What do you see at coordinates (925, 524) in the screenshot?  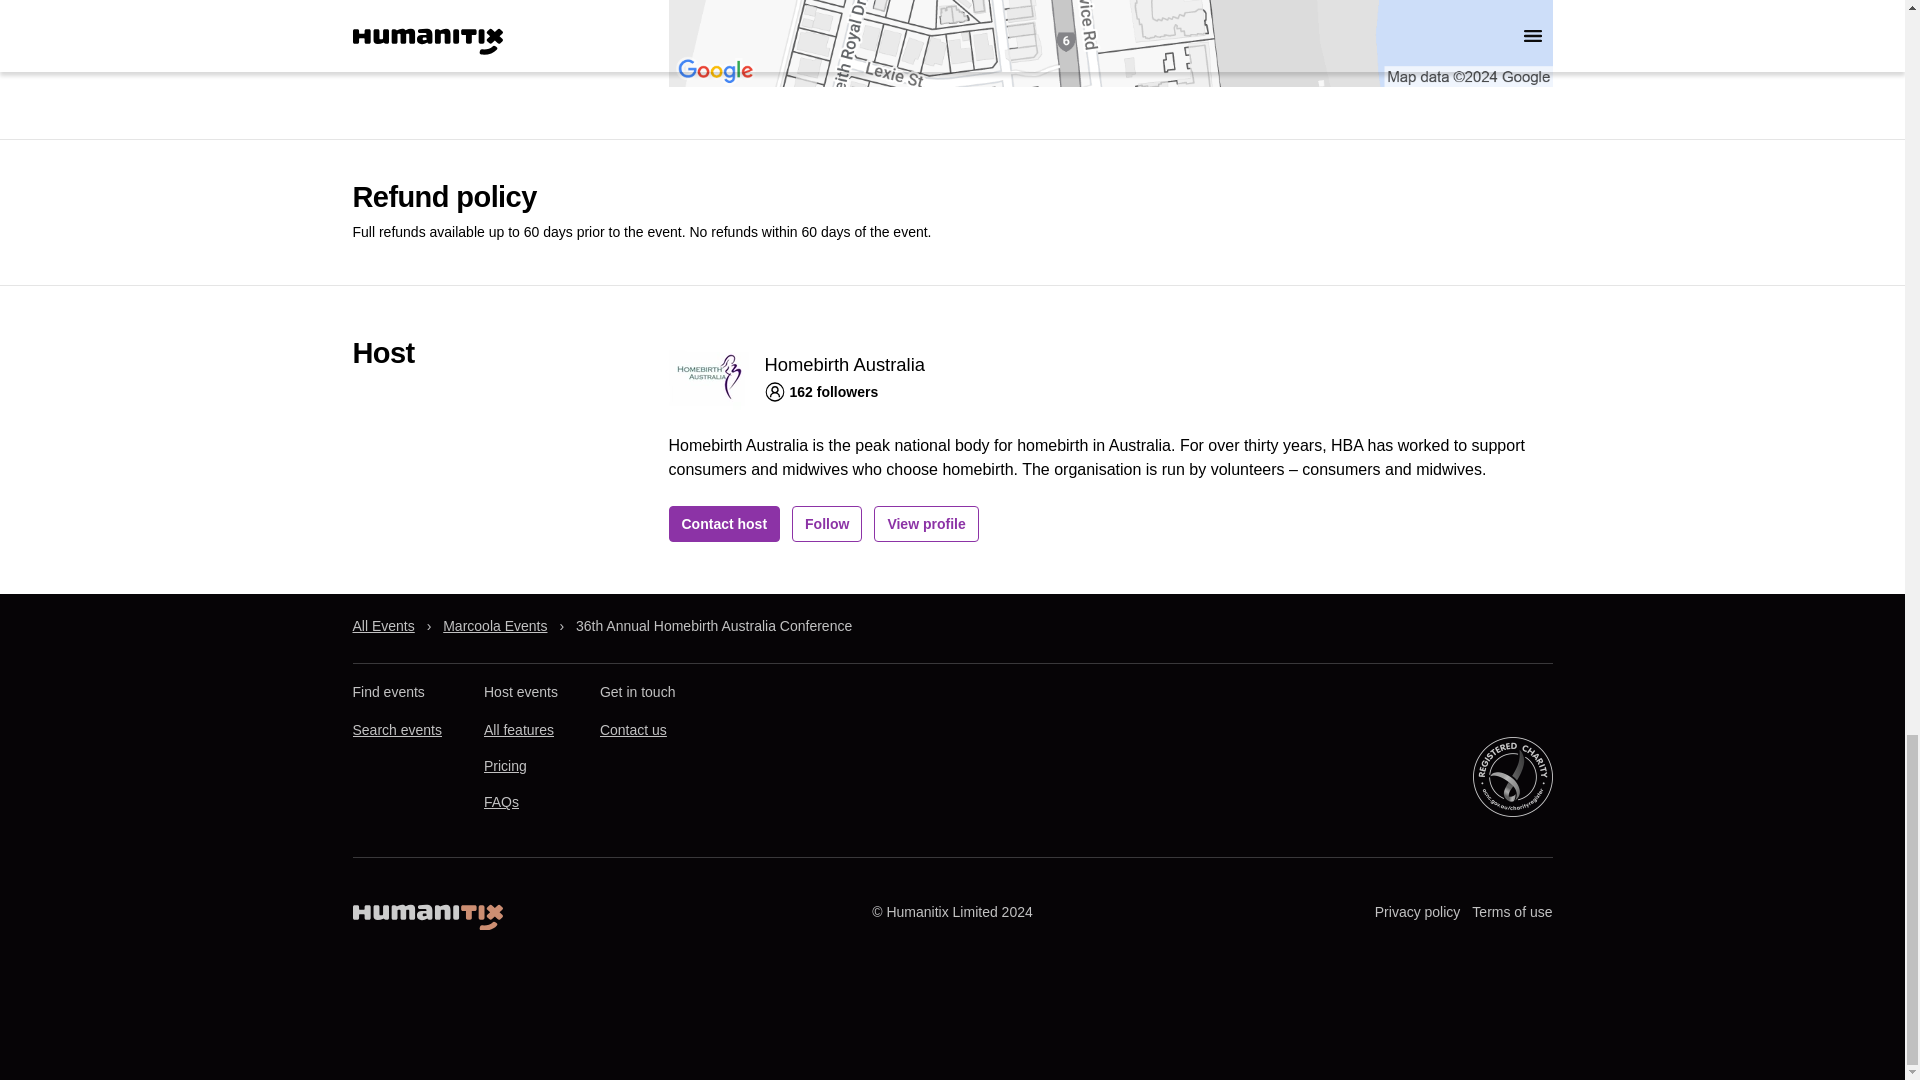 I see `View profile` at bounding box center [925, 524].